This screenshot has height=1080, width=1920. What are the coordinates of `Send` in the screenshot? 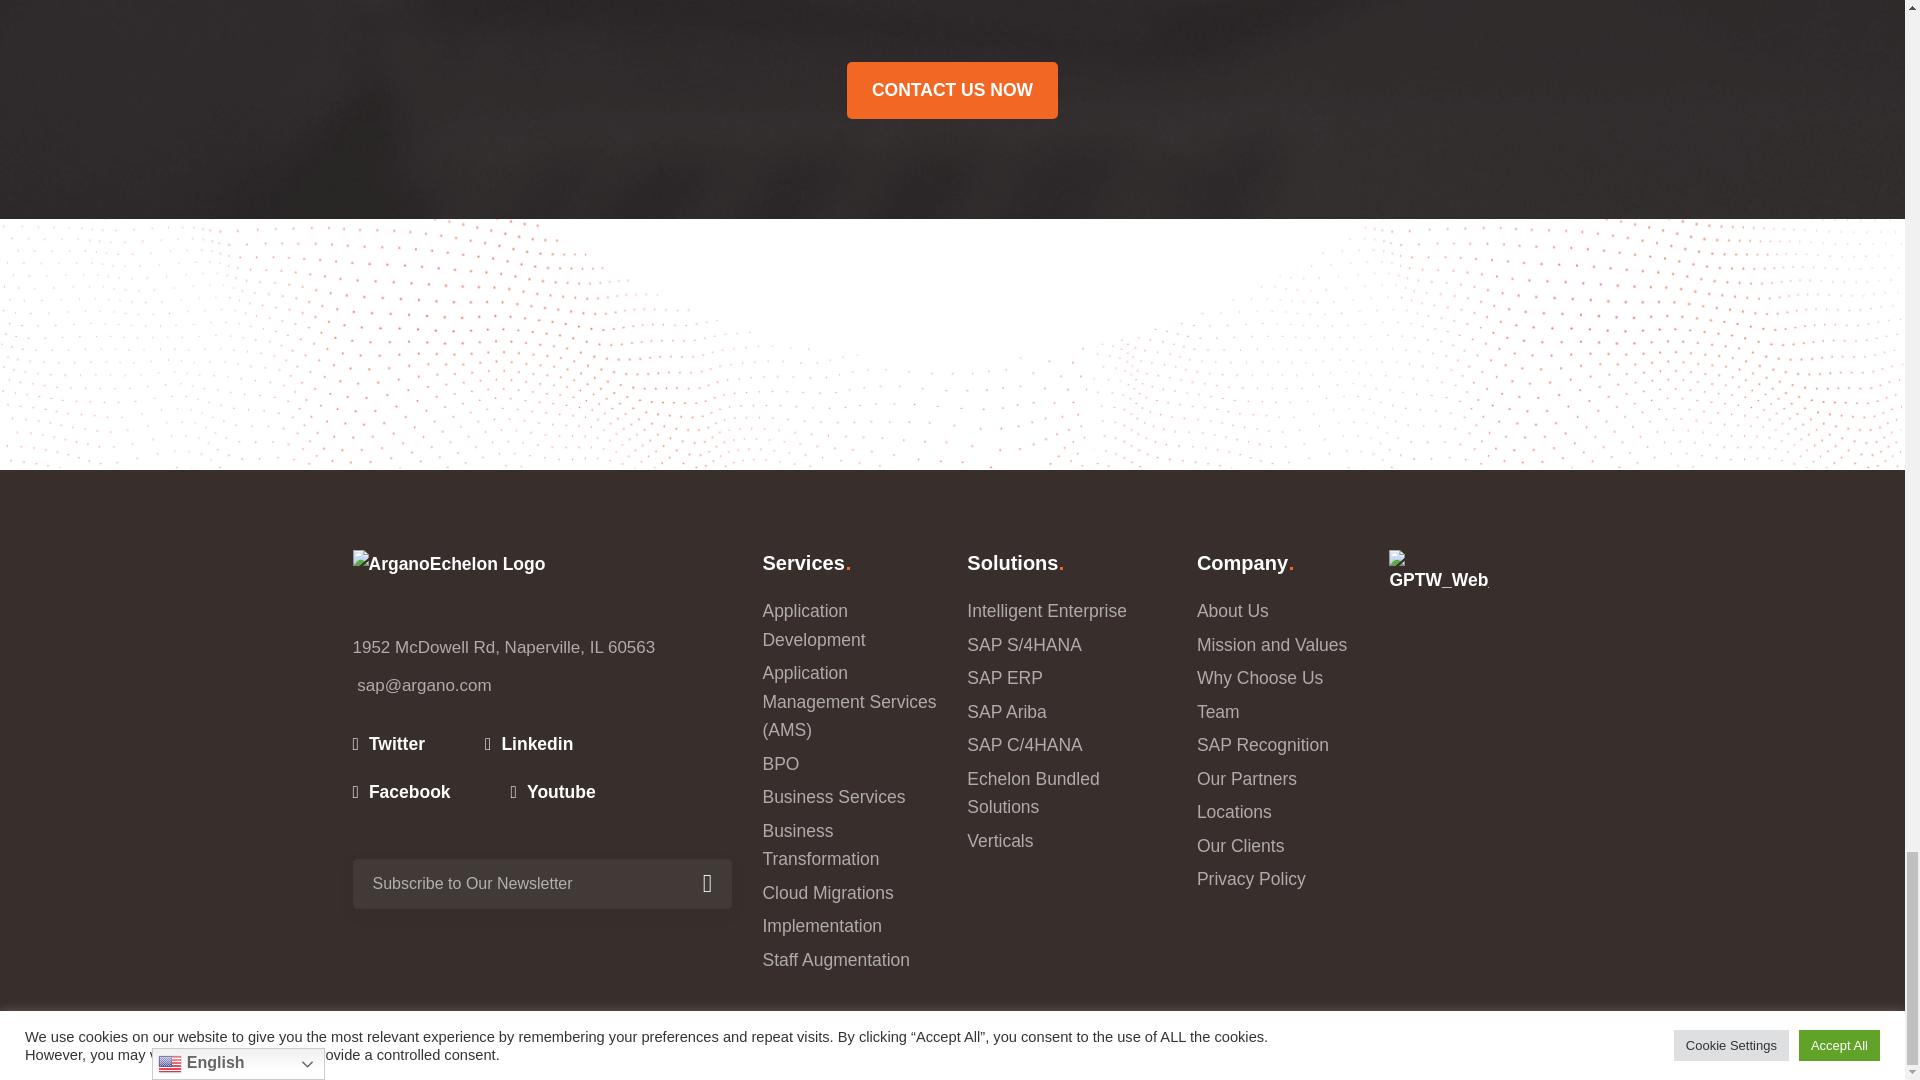 It's located at (706, 884).